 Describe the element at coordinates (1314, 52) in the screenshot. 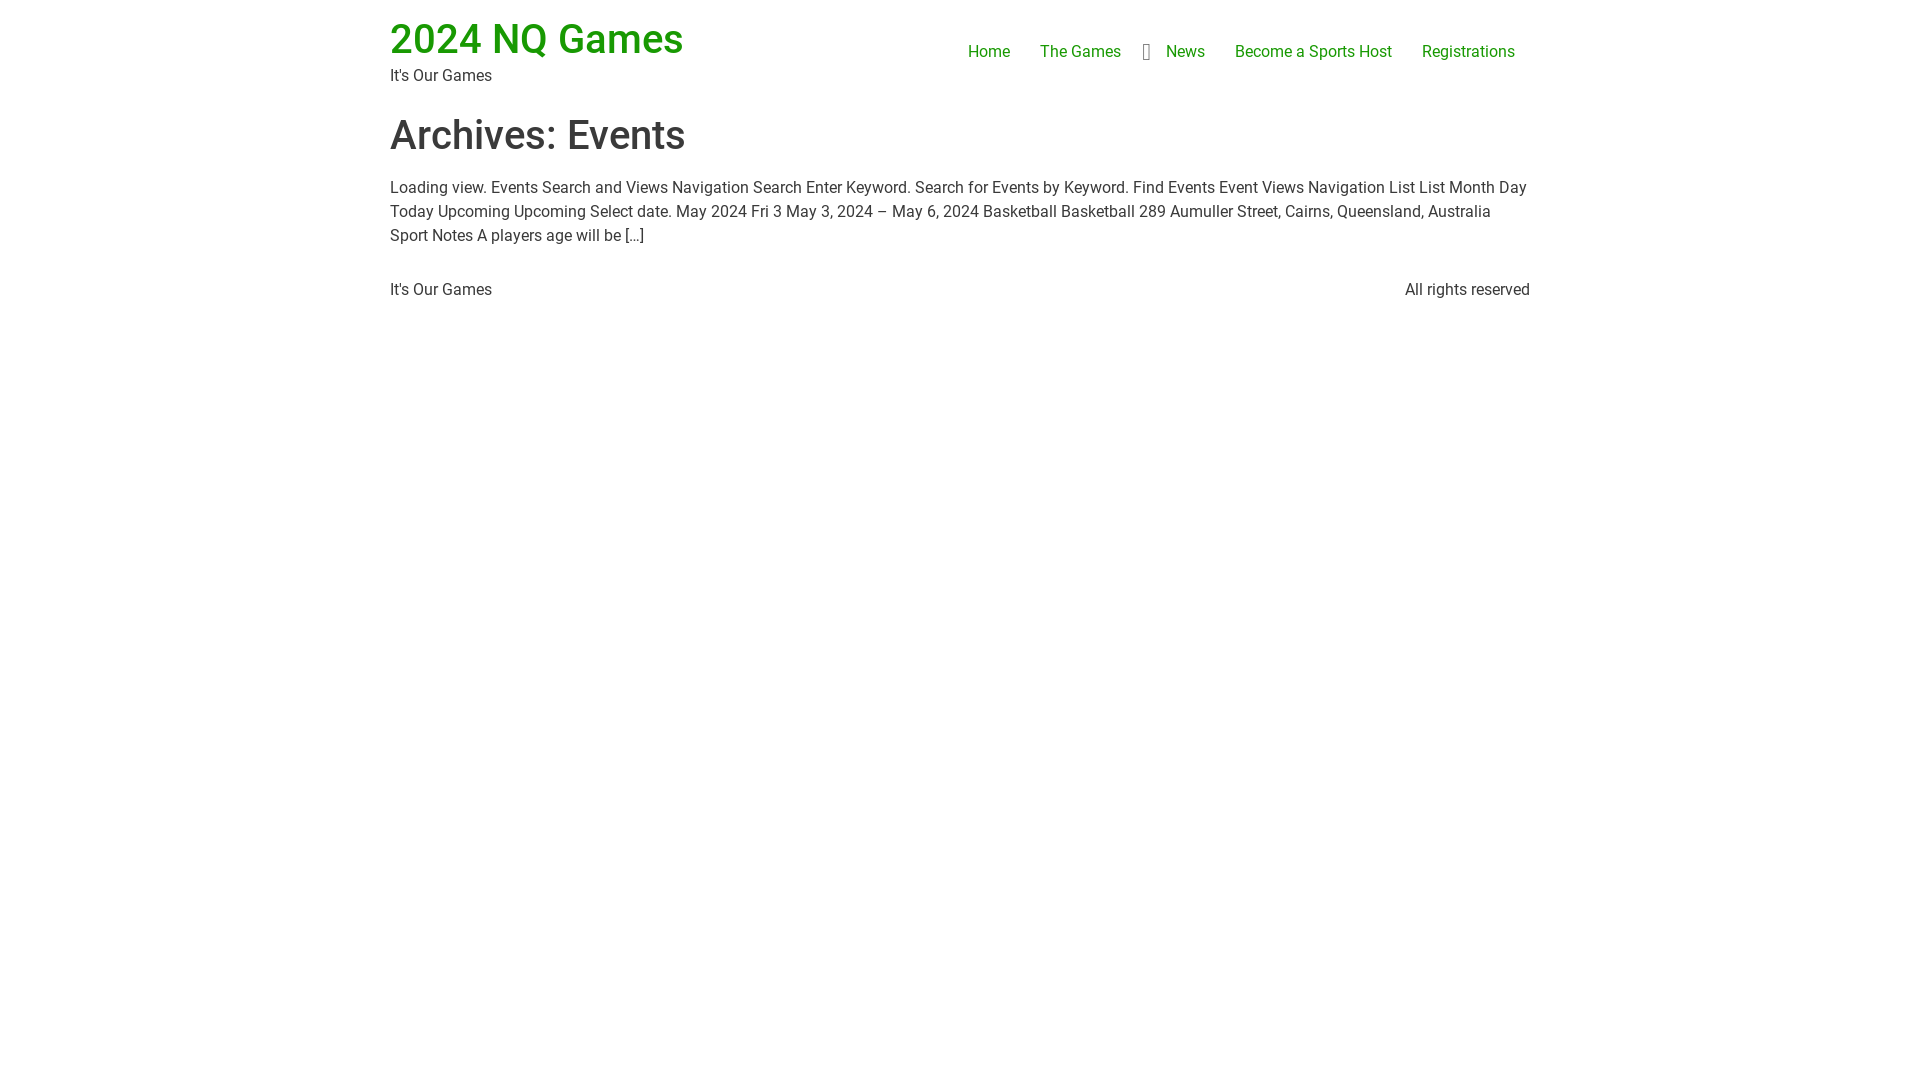

I see `Become a Sports Host` at that location.